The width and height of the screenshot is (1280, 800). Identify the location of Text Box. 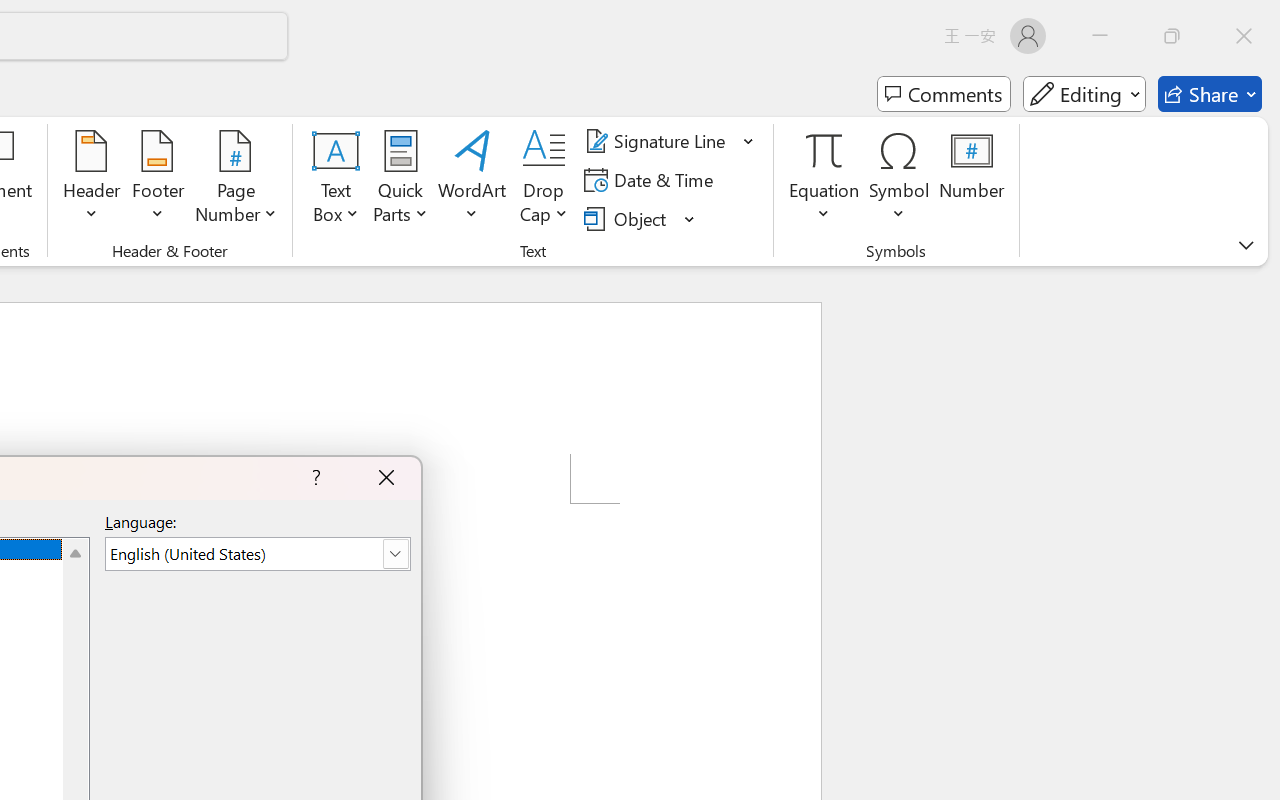
(336, 180).